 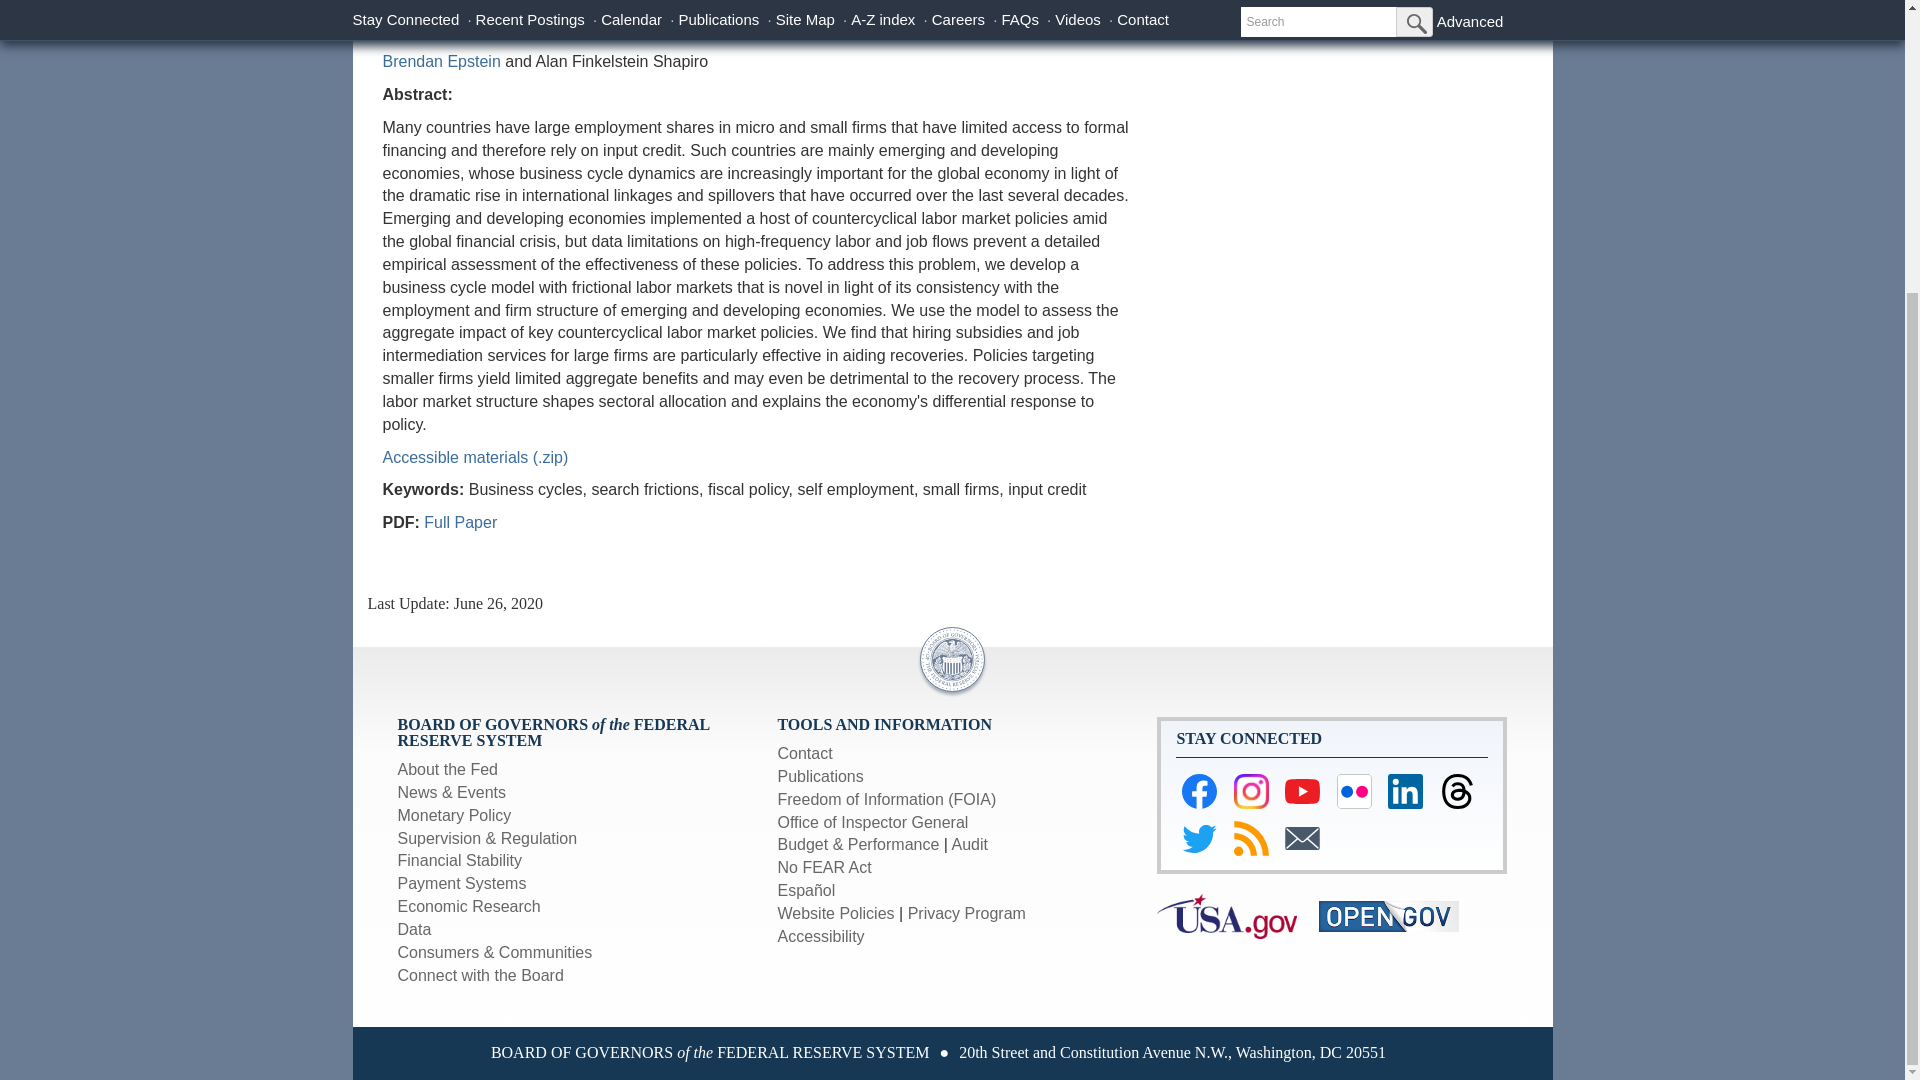 I want to click on Link to Open.gov, so click(x=1398, y=916).